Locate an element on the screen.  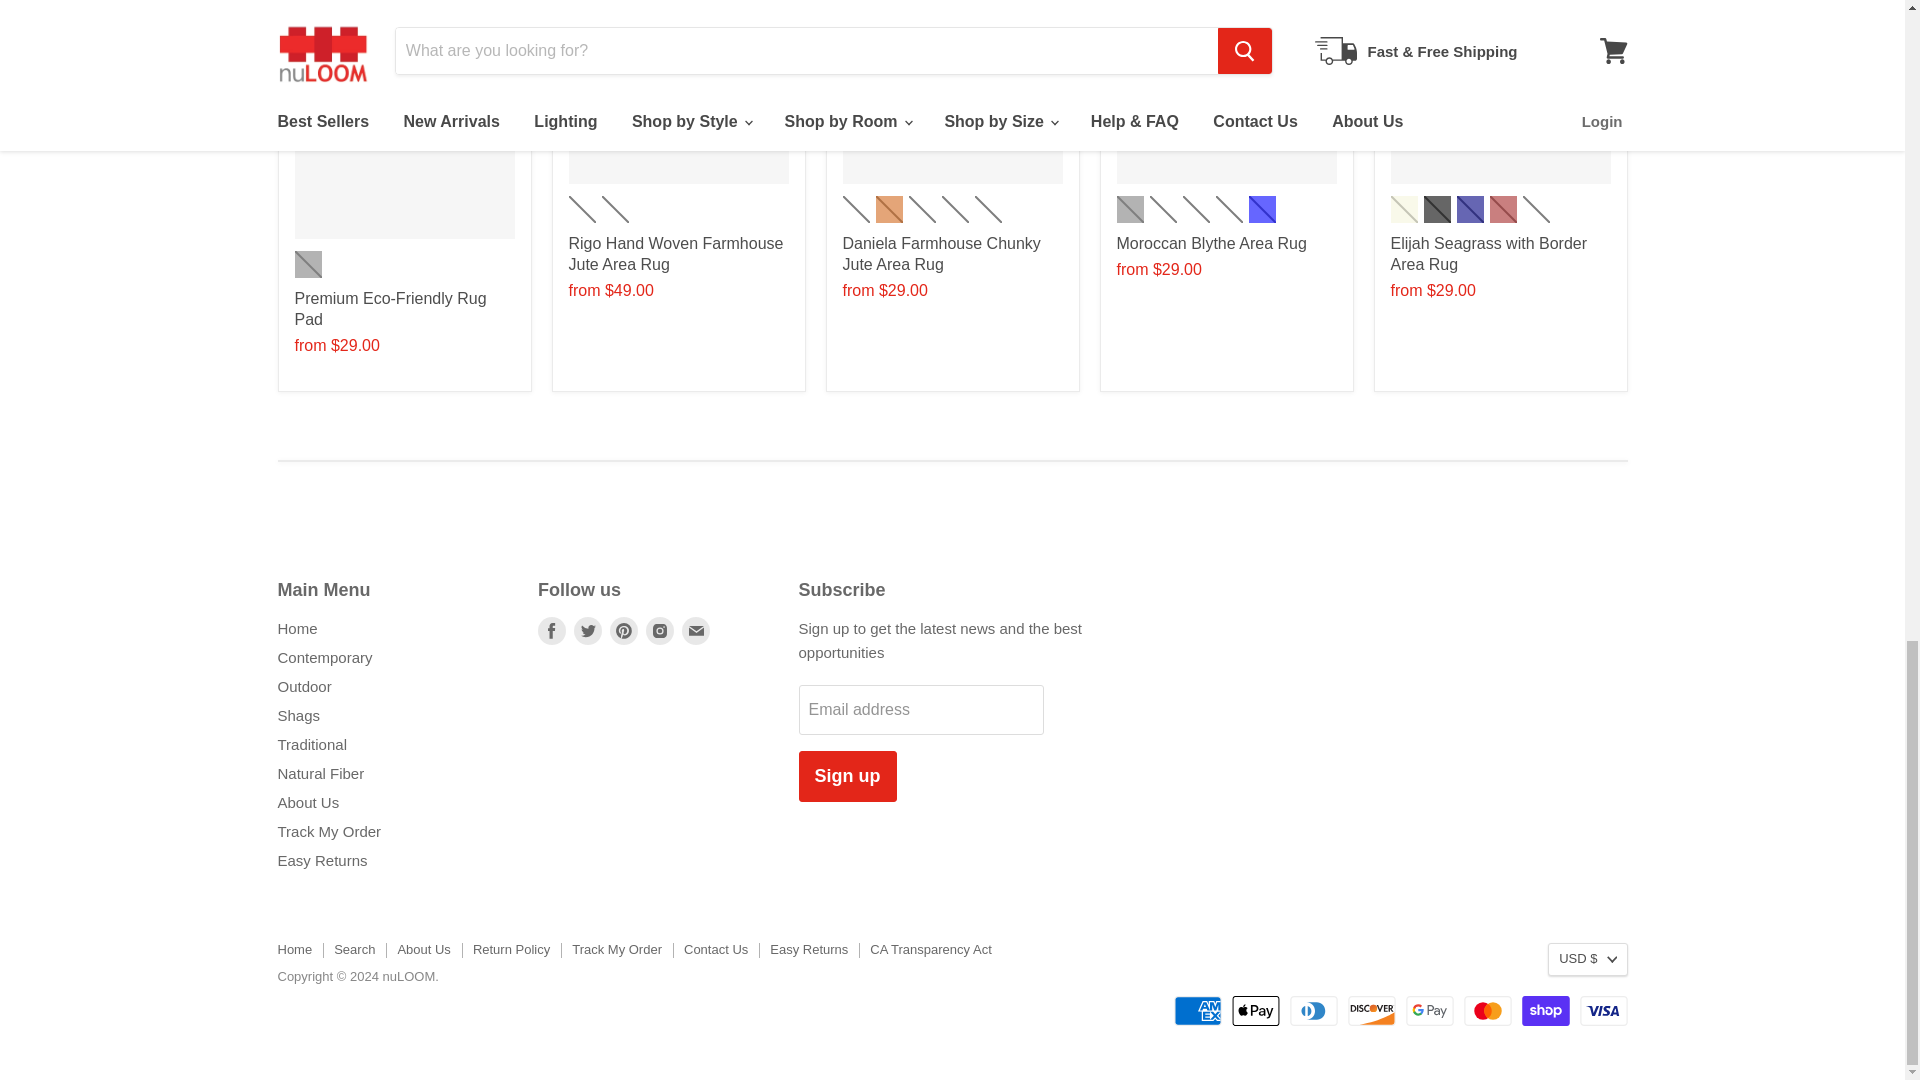
Pinterest is located at coordinates (624, 630).